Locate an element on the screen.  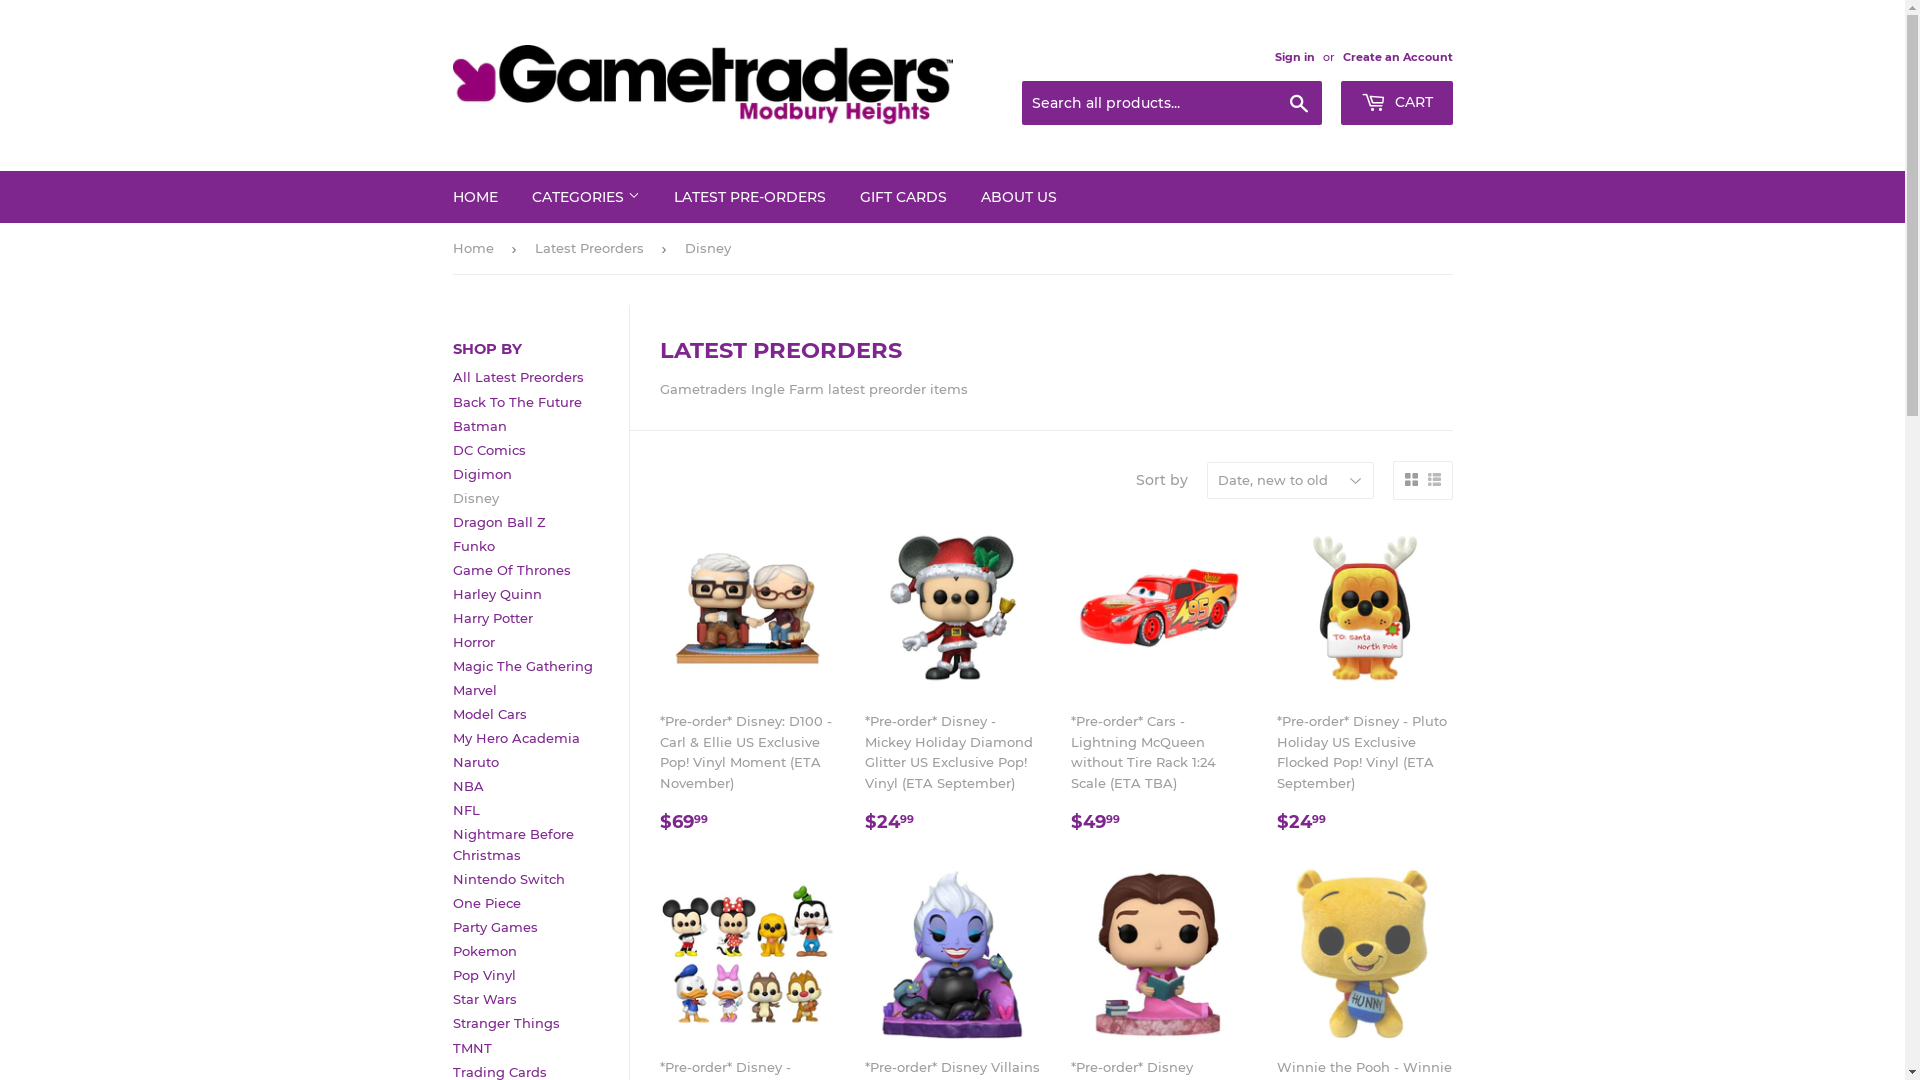
Funko is located at coordinates (472, 546).